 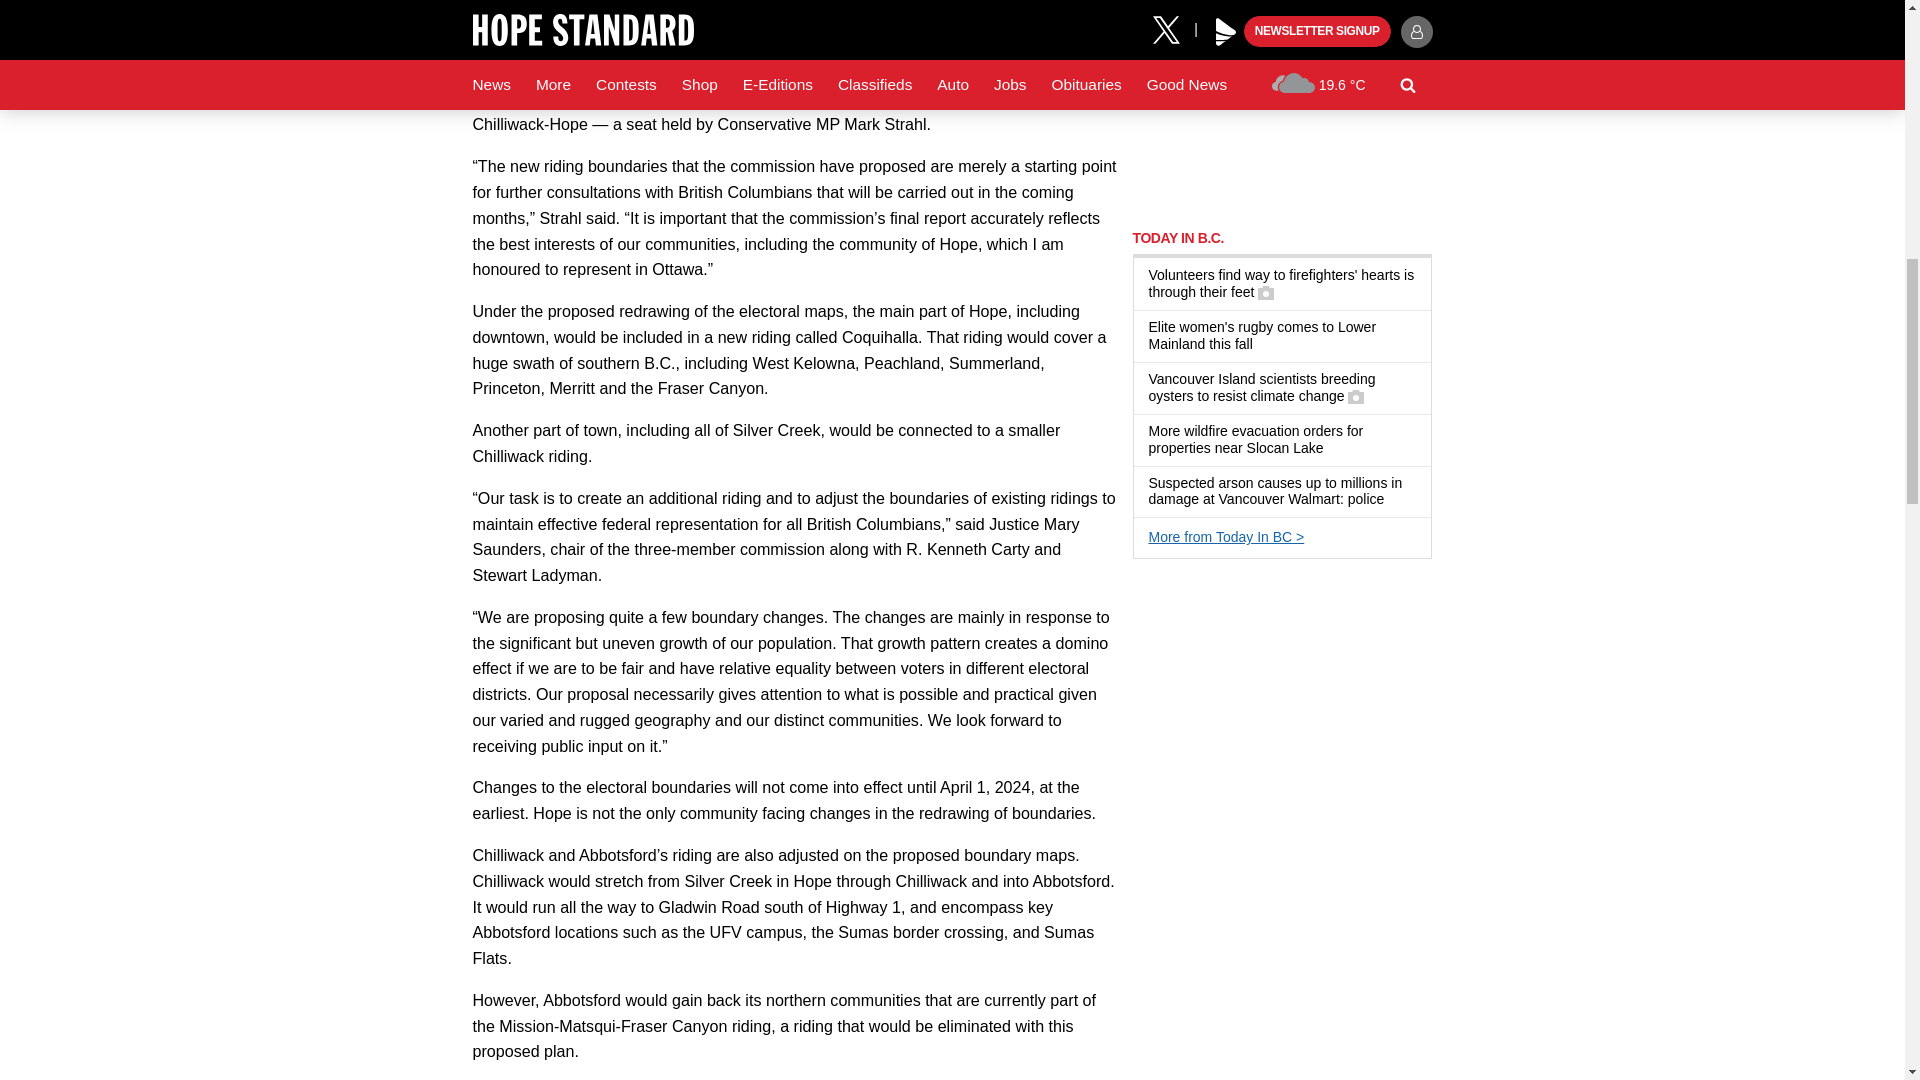 I want to click on Has a gallery, so click(x=1355, y=396).